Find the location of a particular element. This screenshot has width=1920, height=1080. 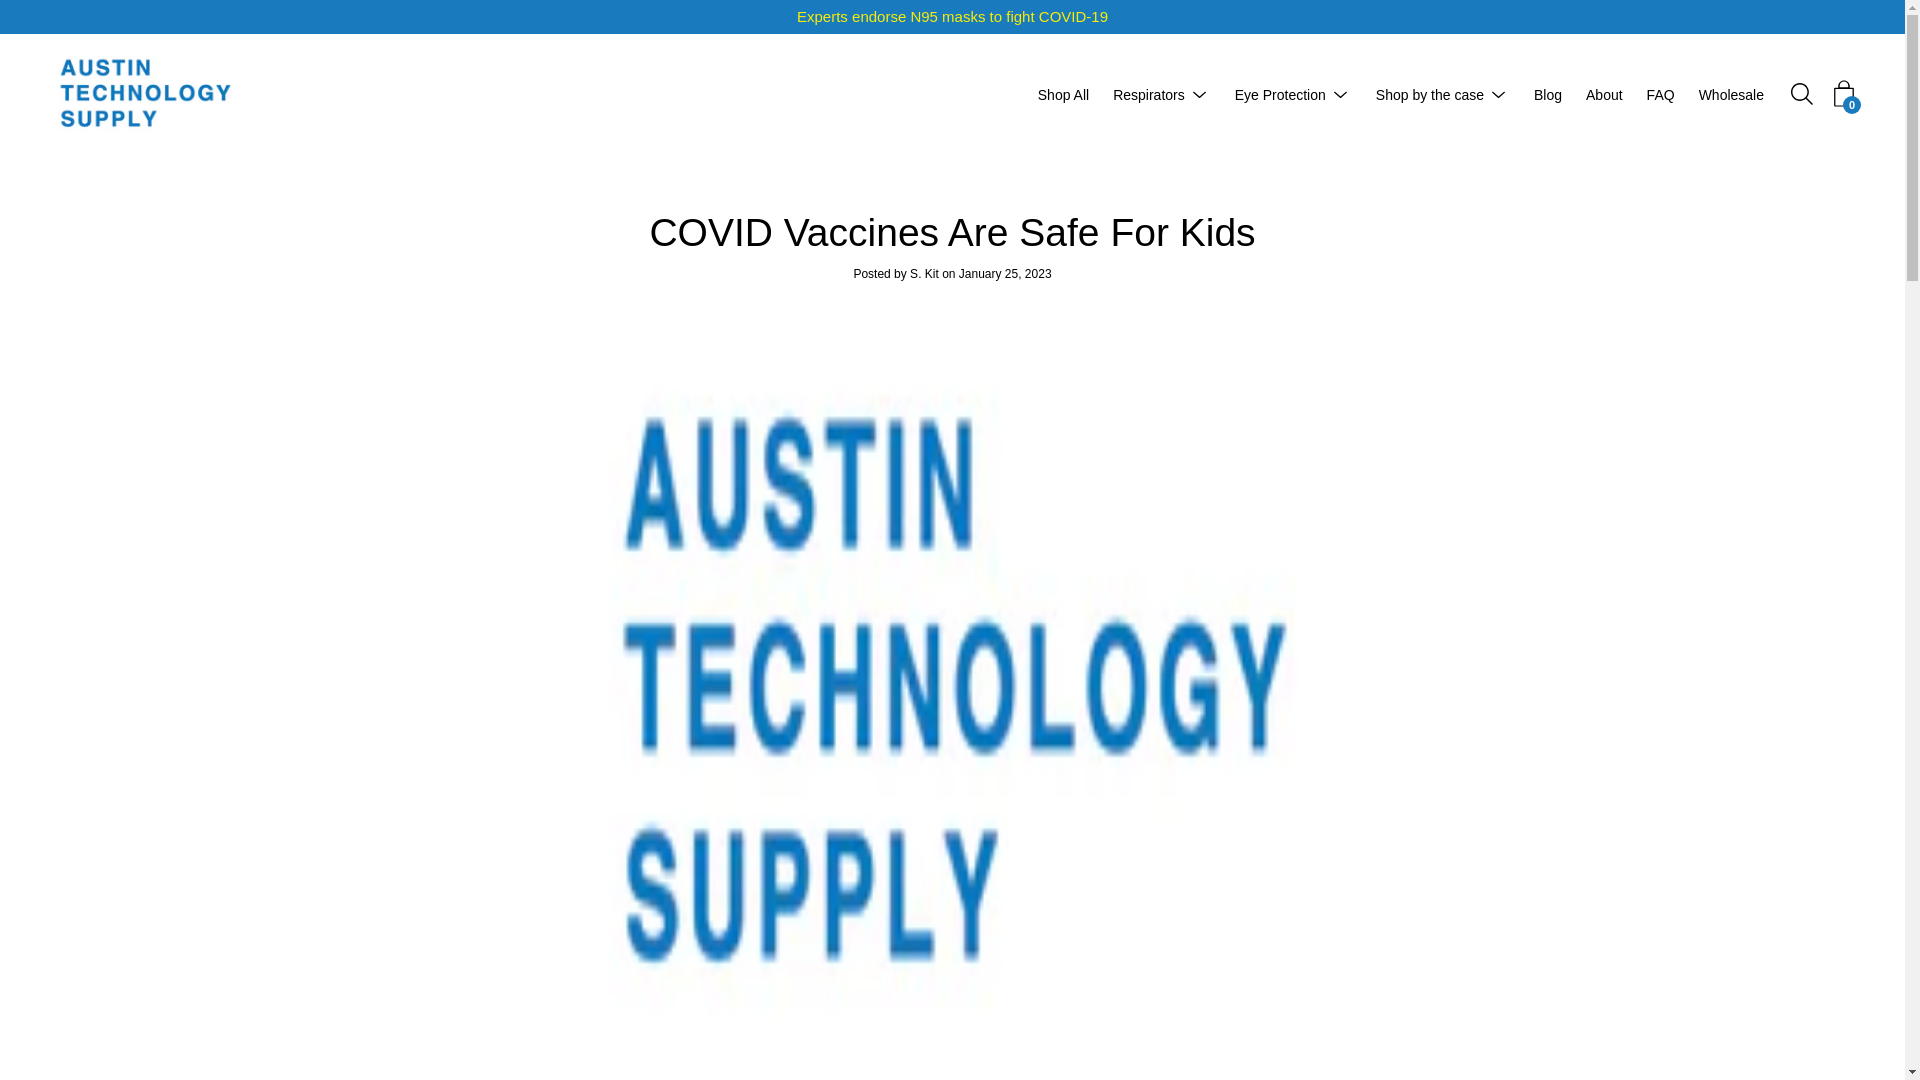

Wholesale is located at coordinates (1732, 94).